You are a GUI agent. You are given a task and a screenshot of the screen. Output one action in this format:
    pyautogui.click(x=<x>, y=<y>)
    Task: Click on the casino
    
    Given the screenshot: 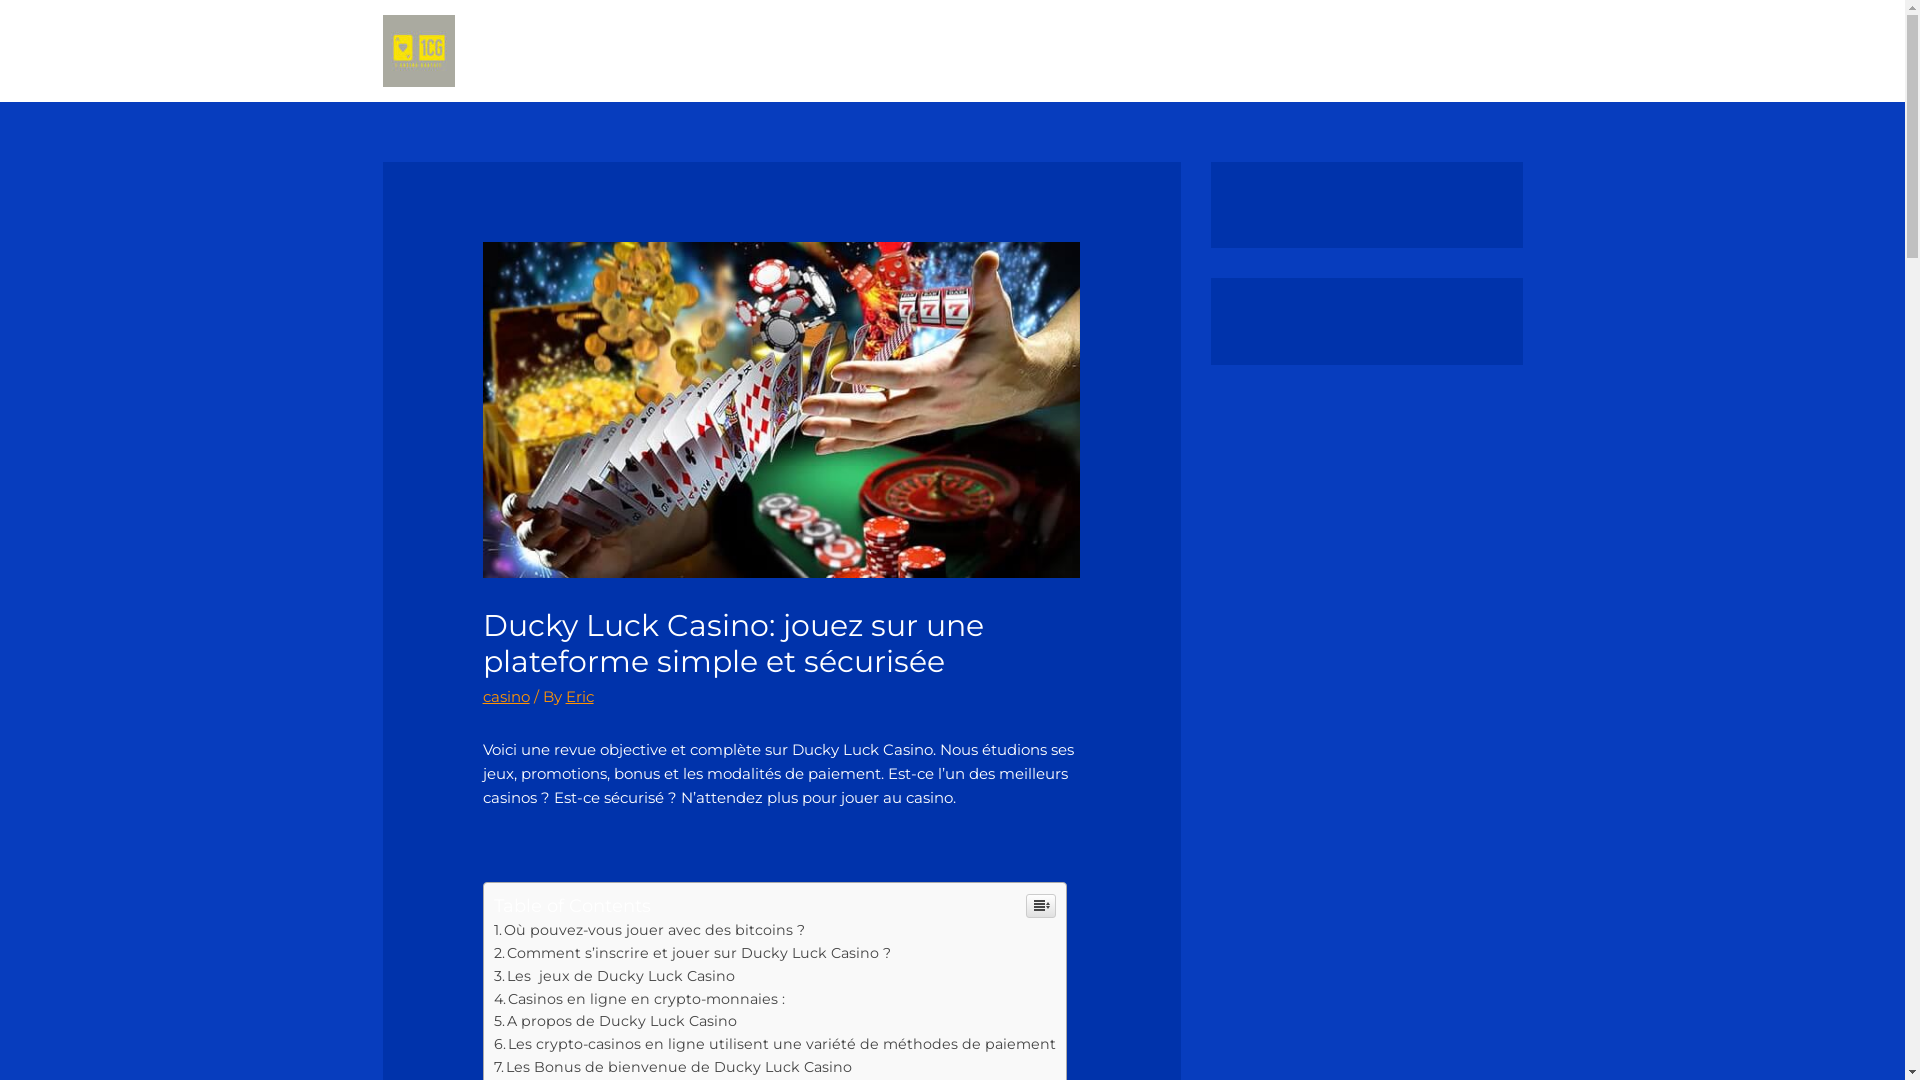 What is the action you would take?
    pyautogui.click(x=506, y=696)
    